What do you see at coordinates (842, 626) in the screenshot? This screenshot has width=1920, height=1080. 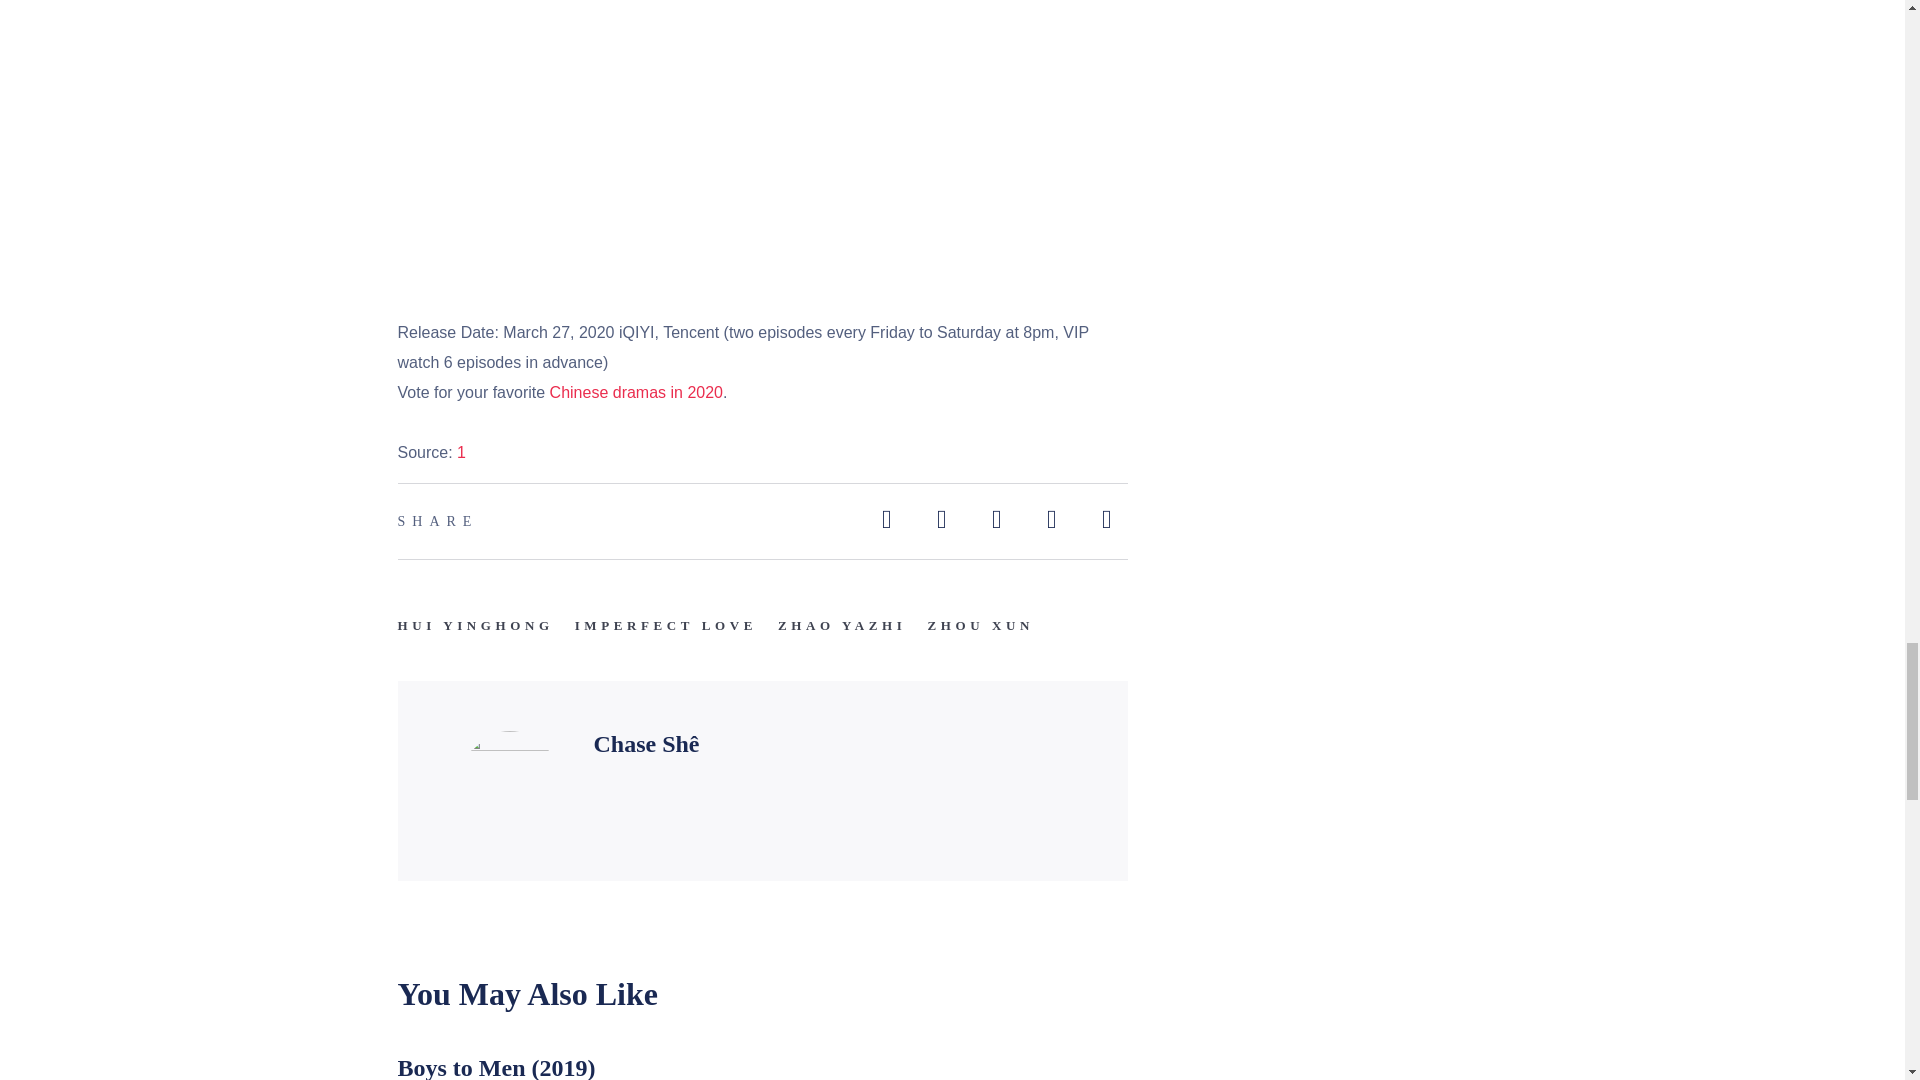 I see `ZHAO YAZHI` at bounding box center [842, 626].